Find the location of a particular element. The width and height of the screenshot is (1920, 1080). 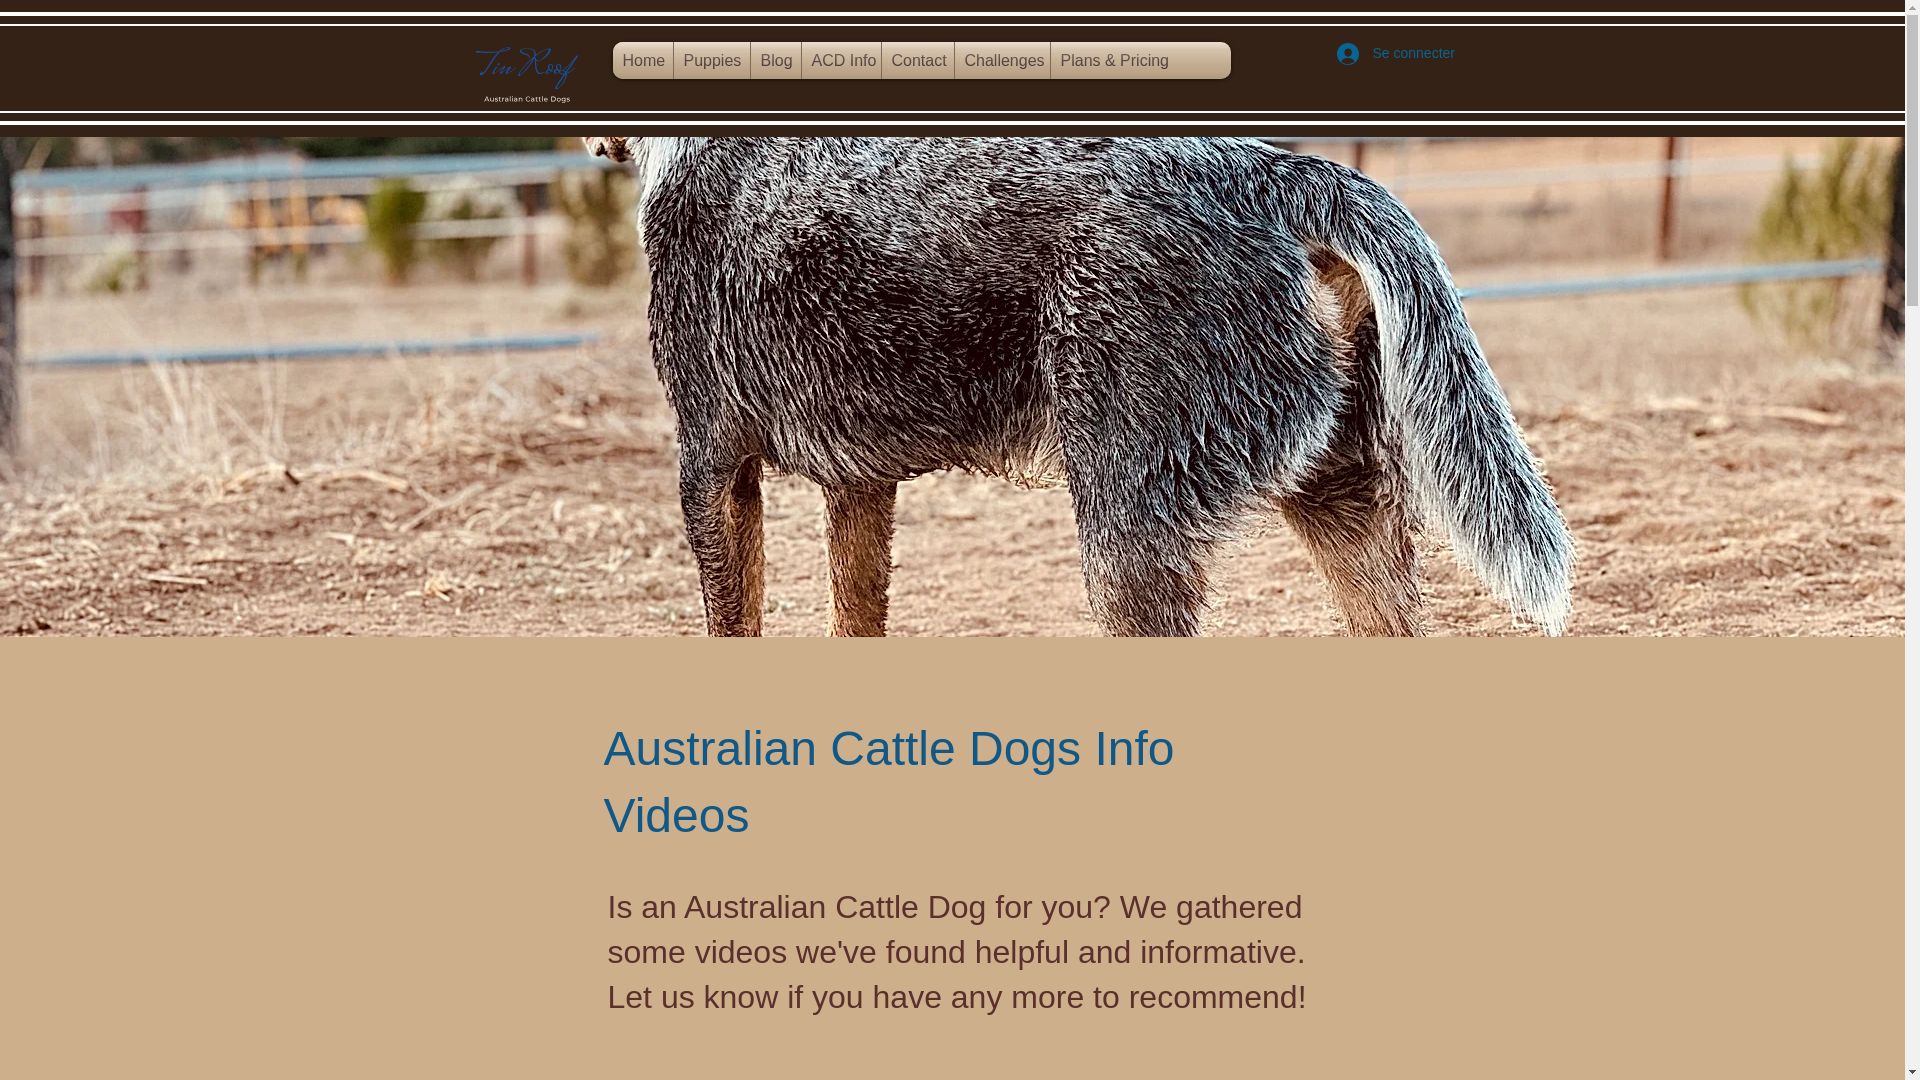

Se connecter is located at coordinates (1382, 54).